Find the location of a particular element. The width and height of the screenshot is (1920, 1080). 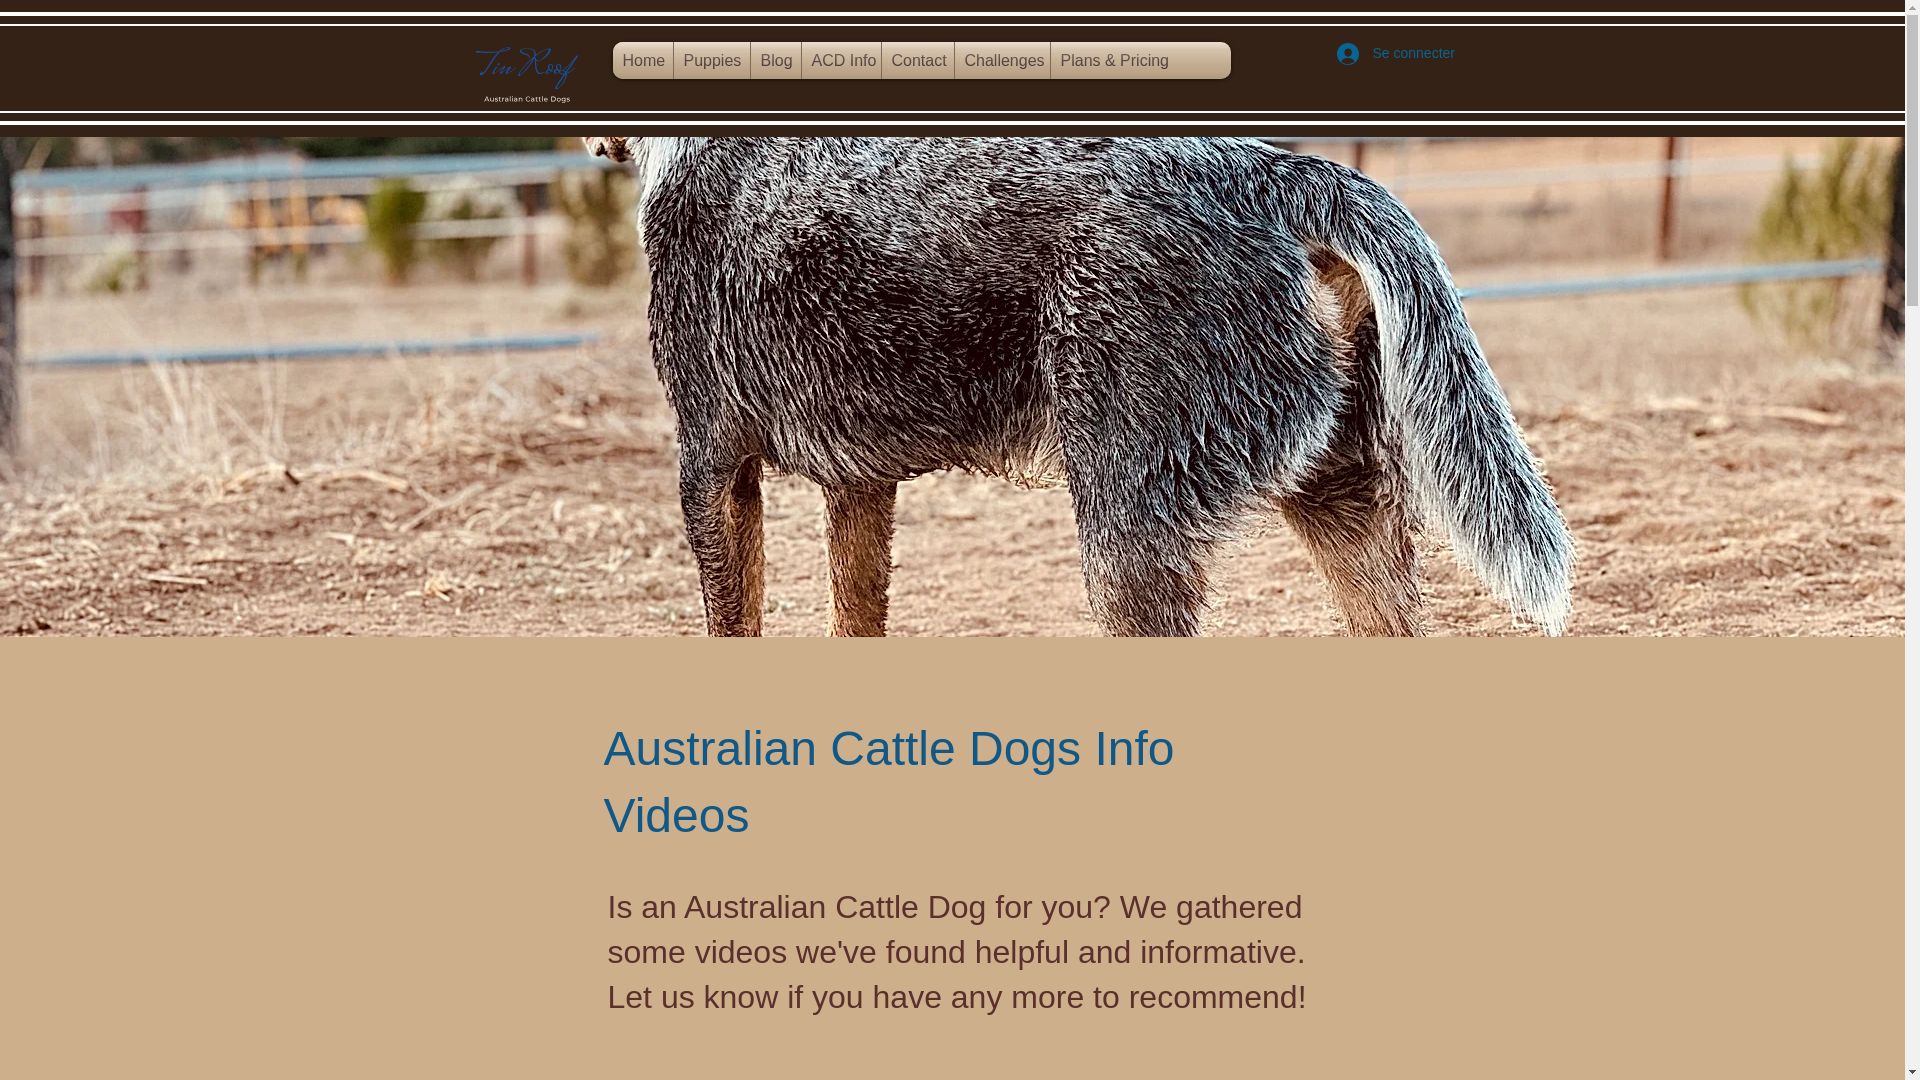

Se connecter is located at coordinates (1382, 54).